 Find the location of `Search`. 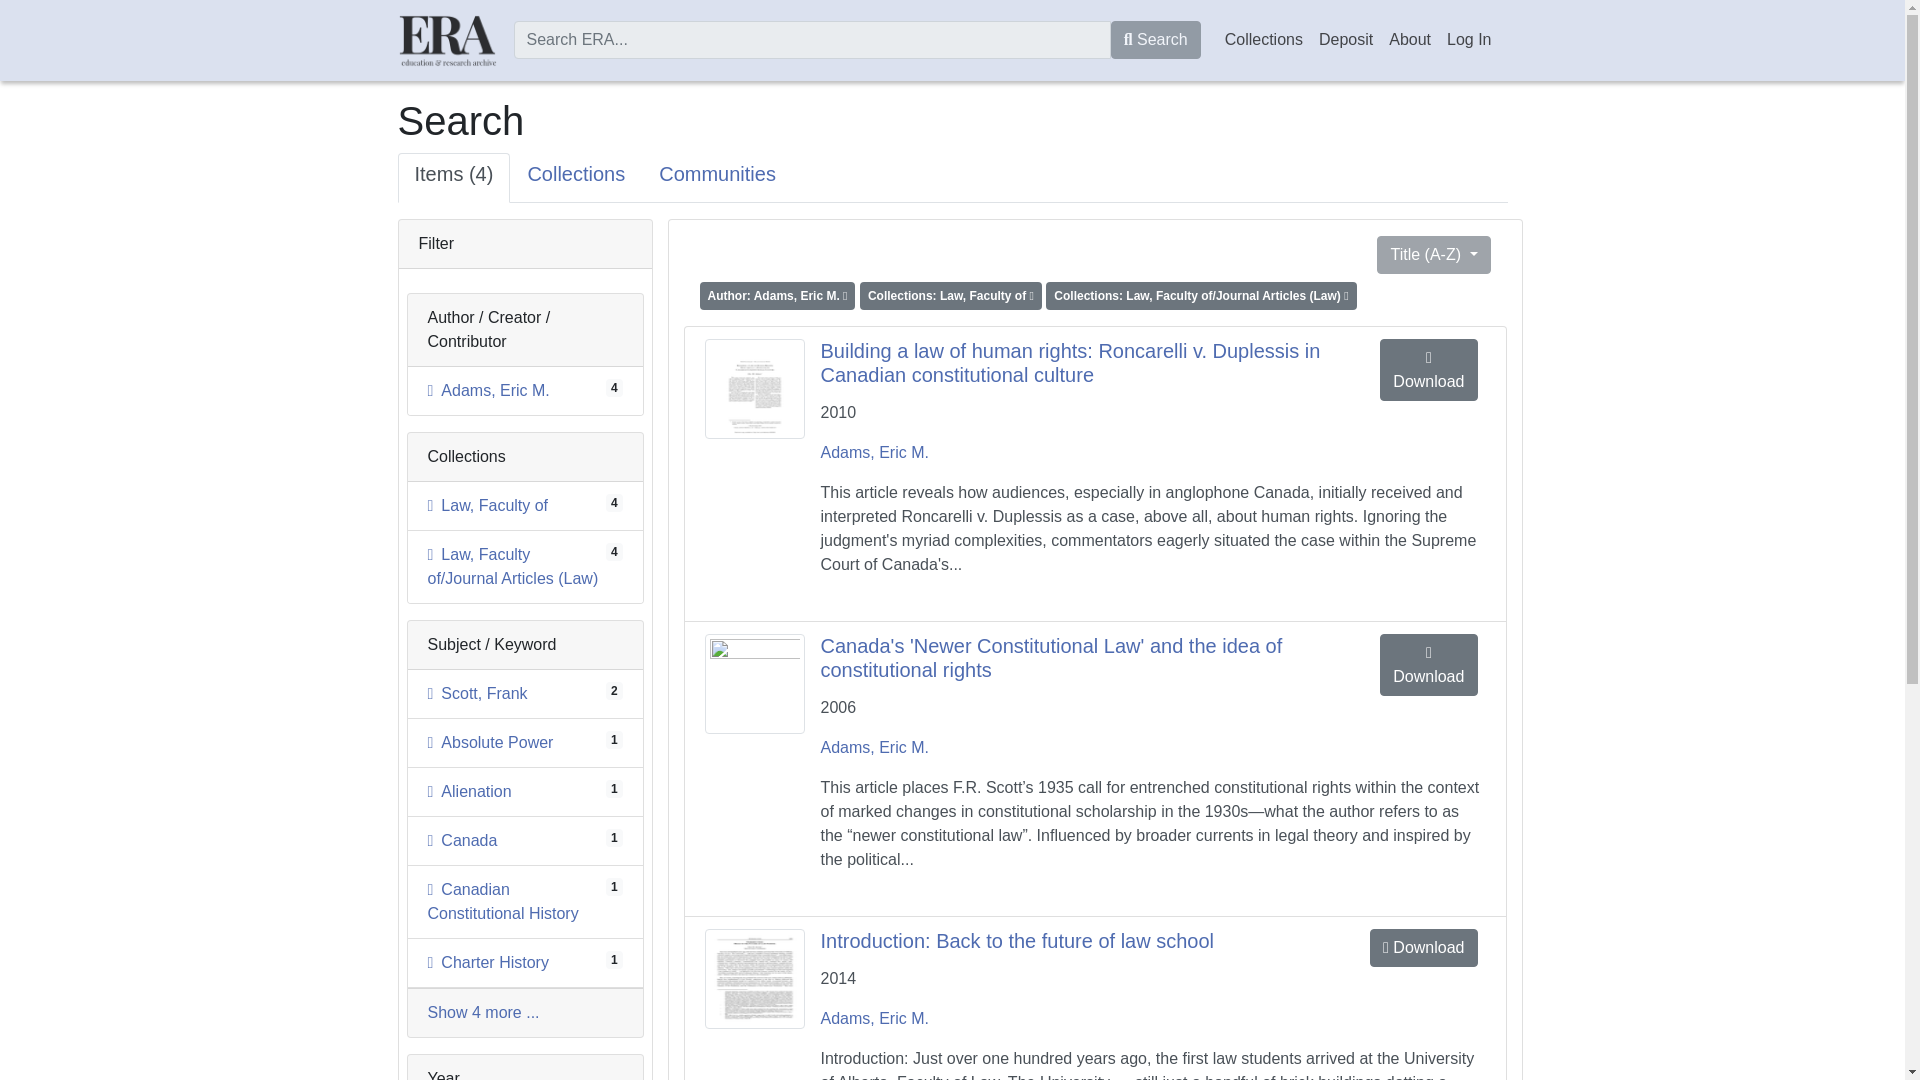

Search is located at coordinates (1156, 40).